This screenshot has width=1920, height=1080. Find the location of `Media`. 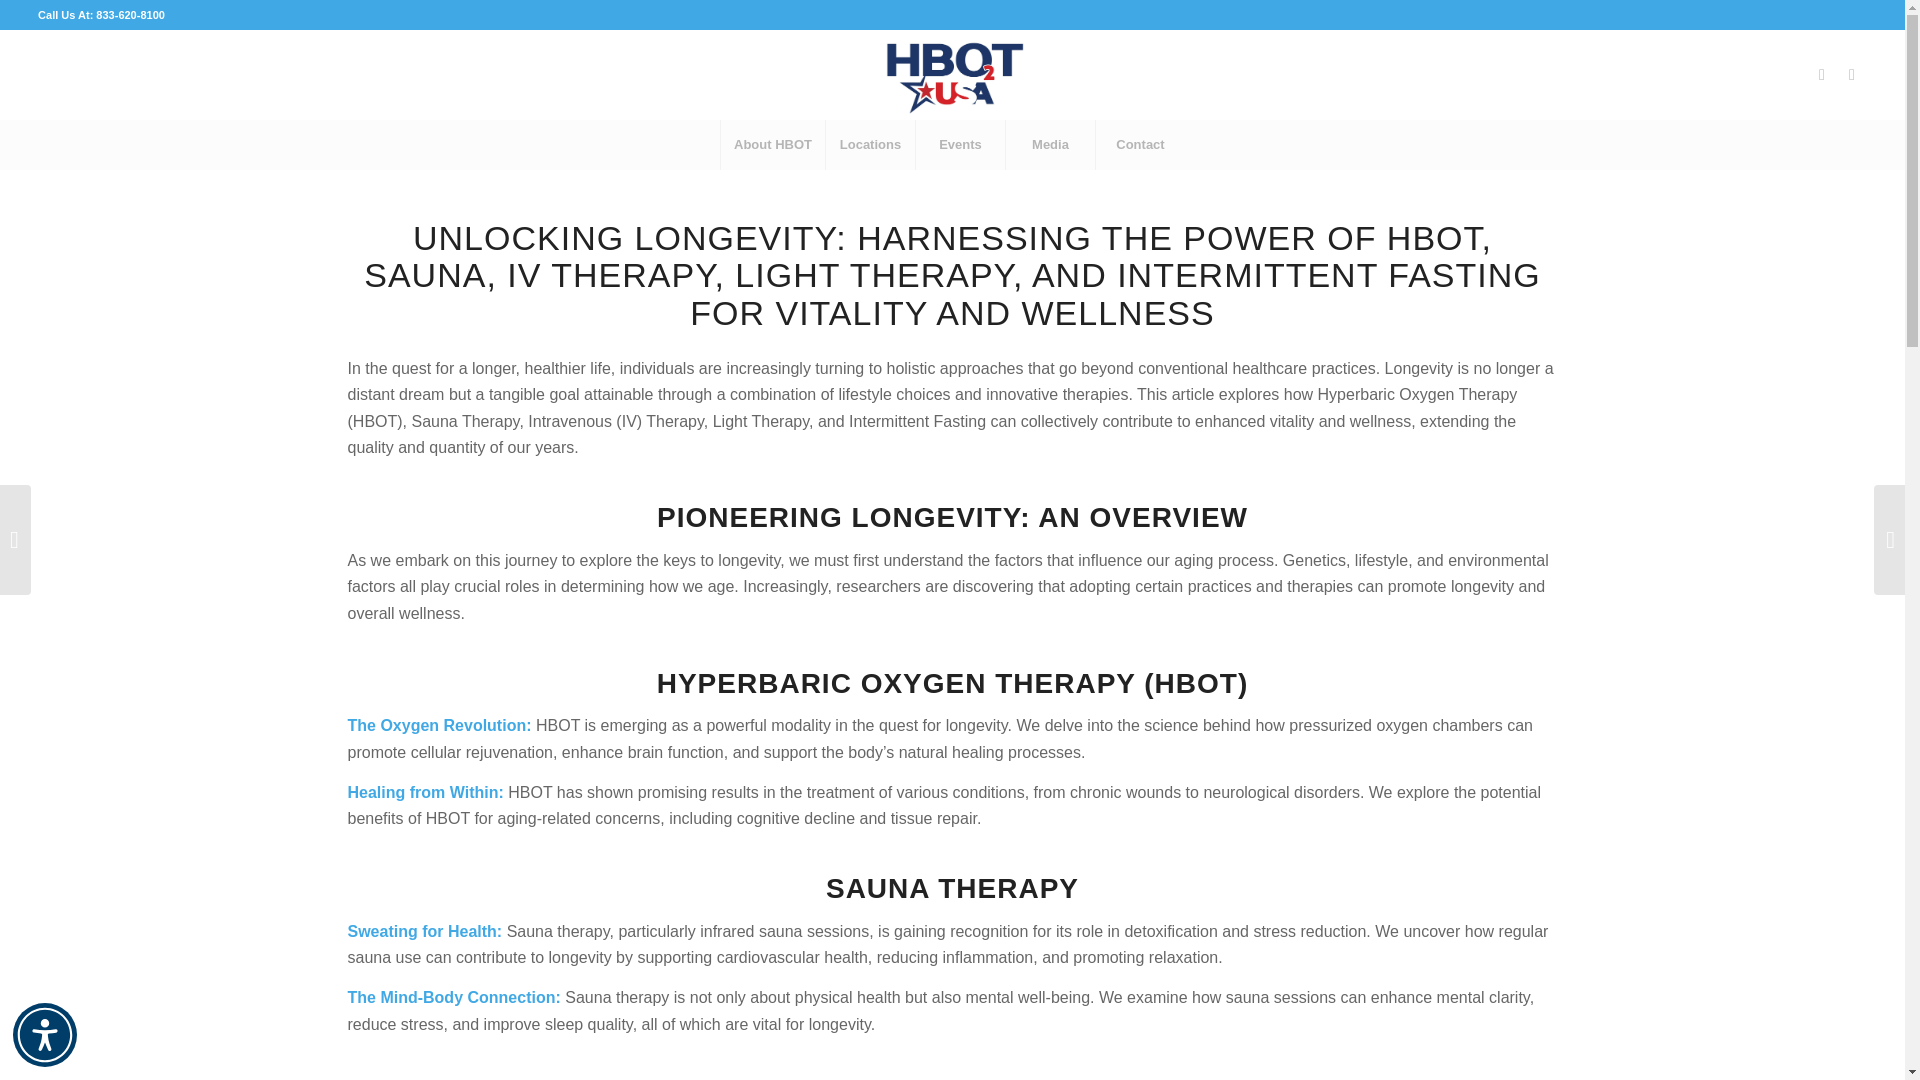

Media is located at coordinates (1049, 144).